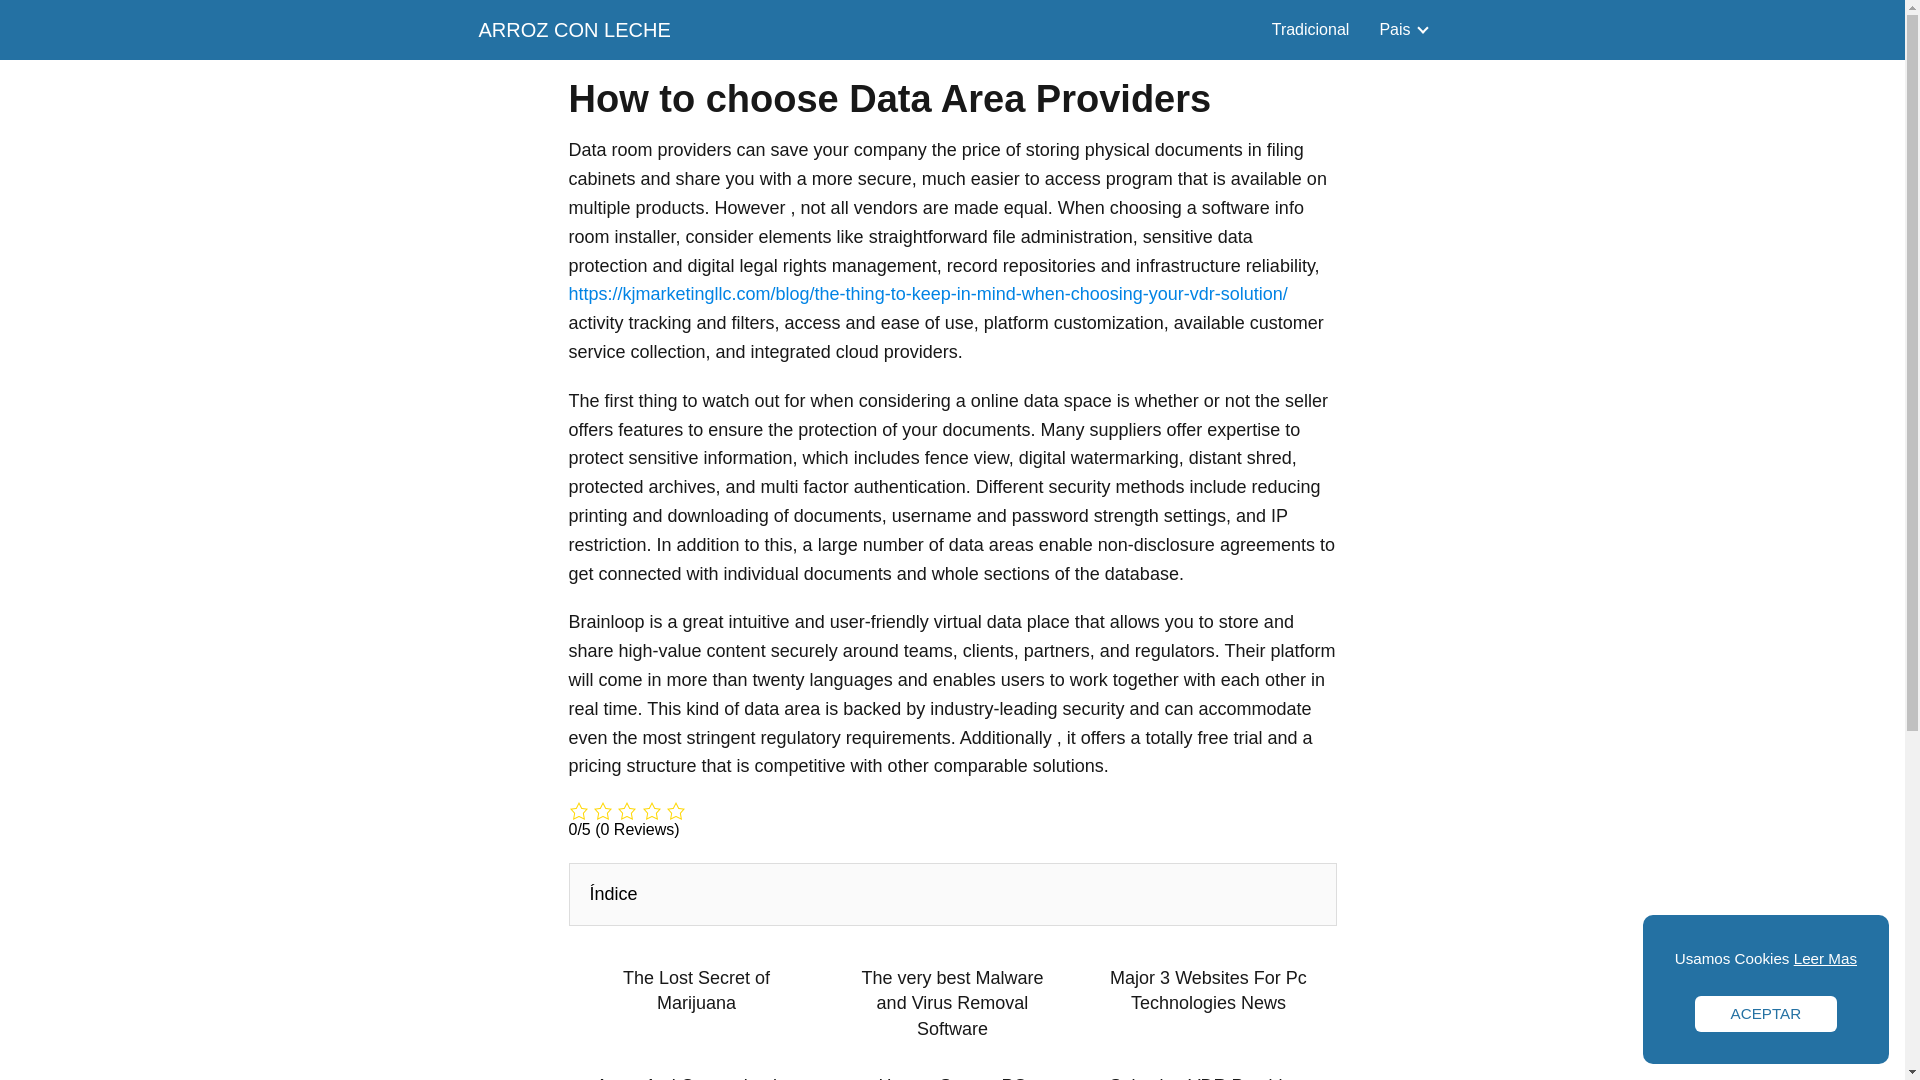  I want to click on Tradicional, so click(1310, 28).